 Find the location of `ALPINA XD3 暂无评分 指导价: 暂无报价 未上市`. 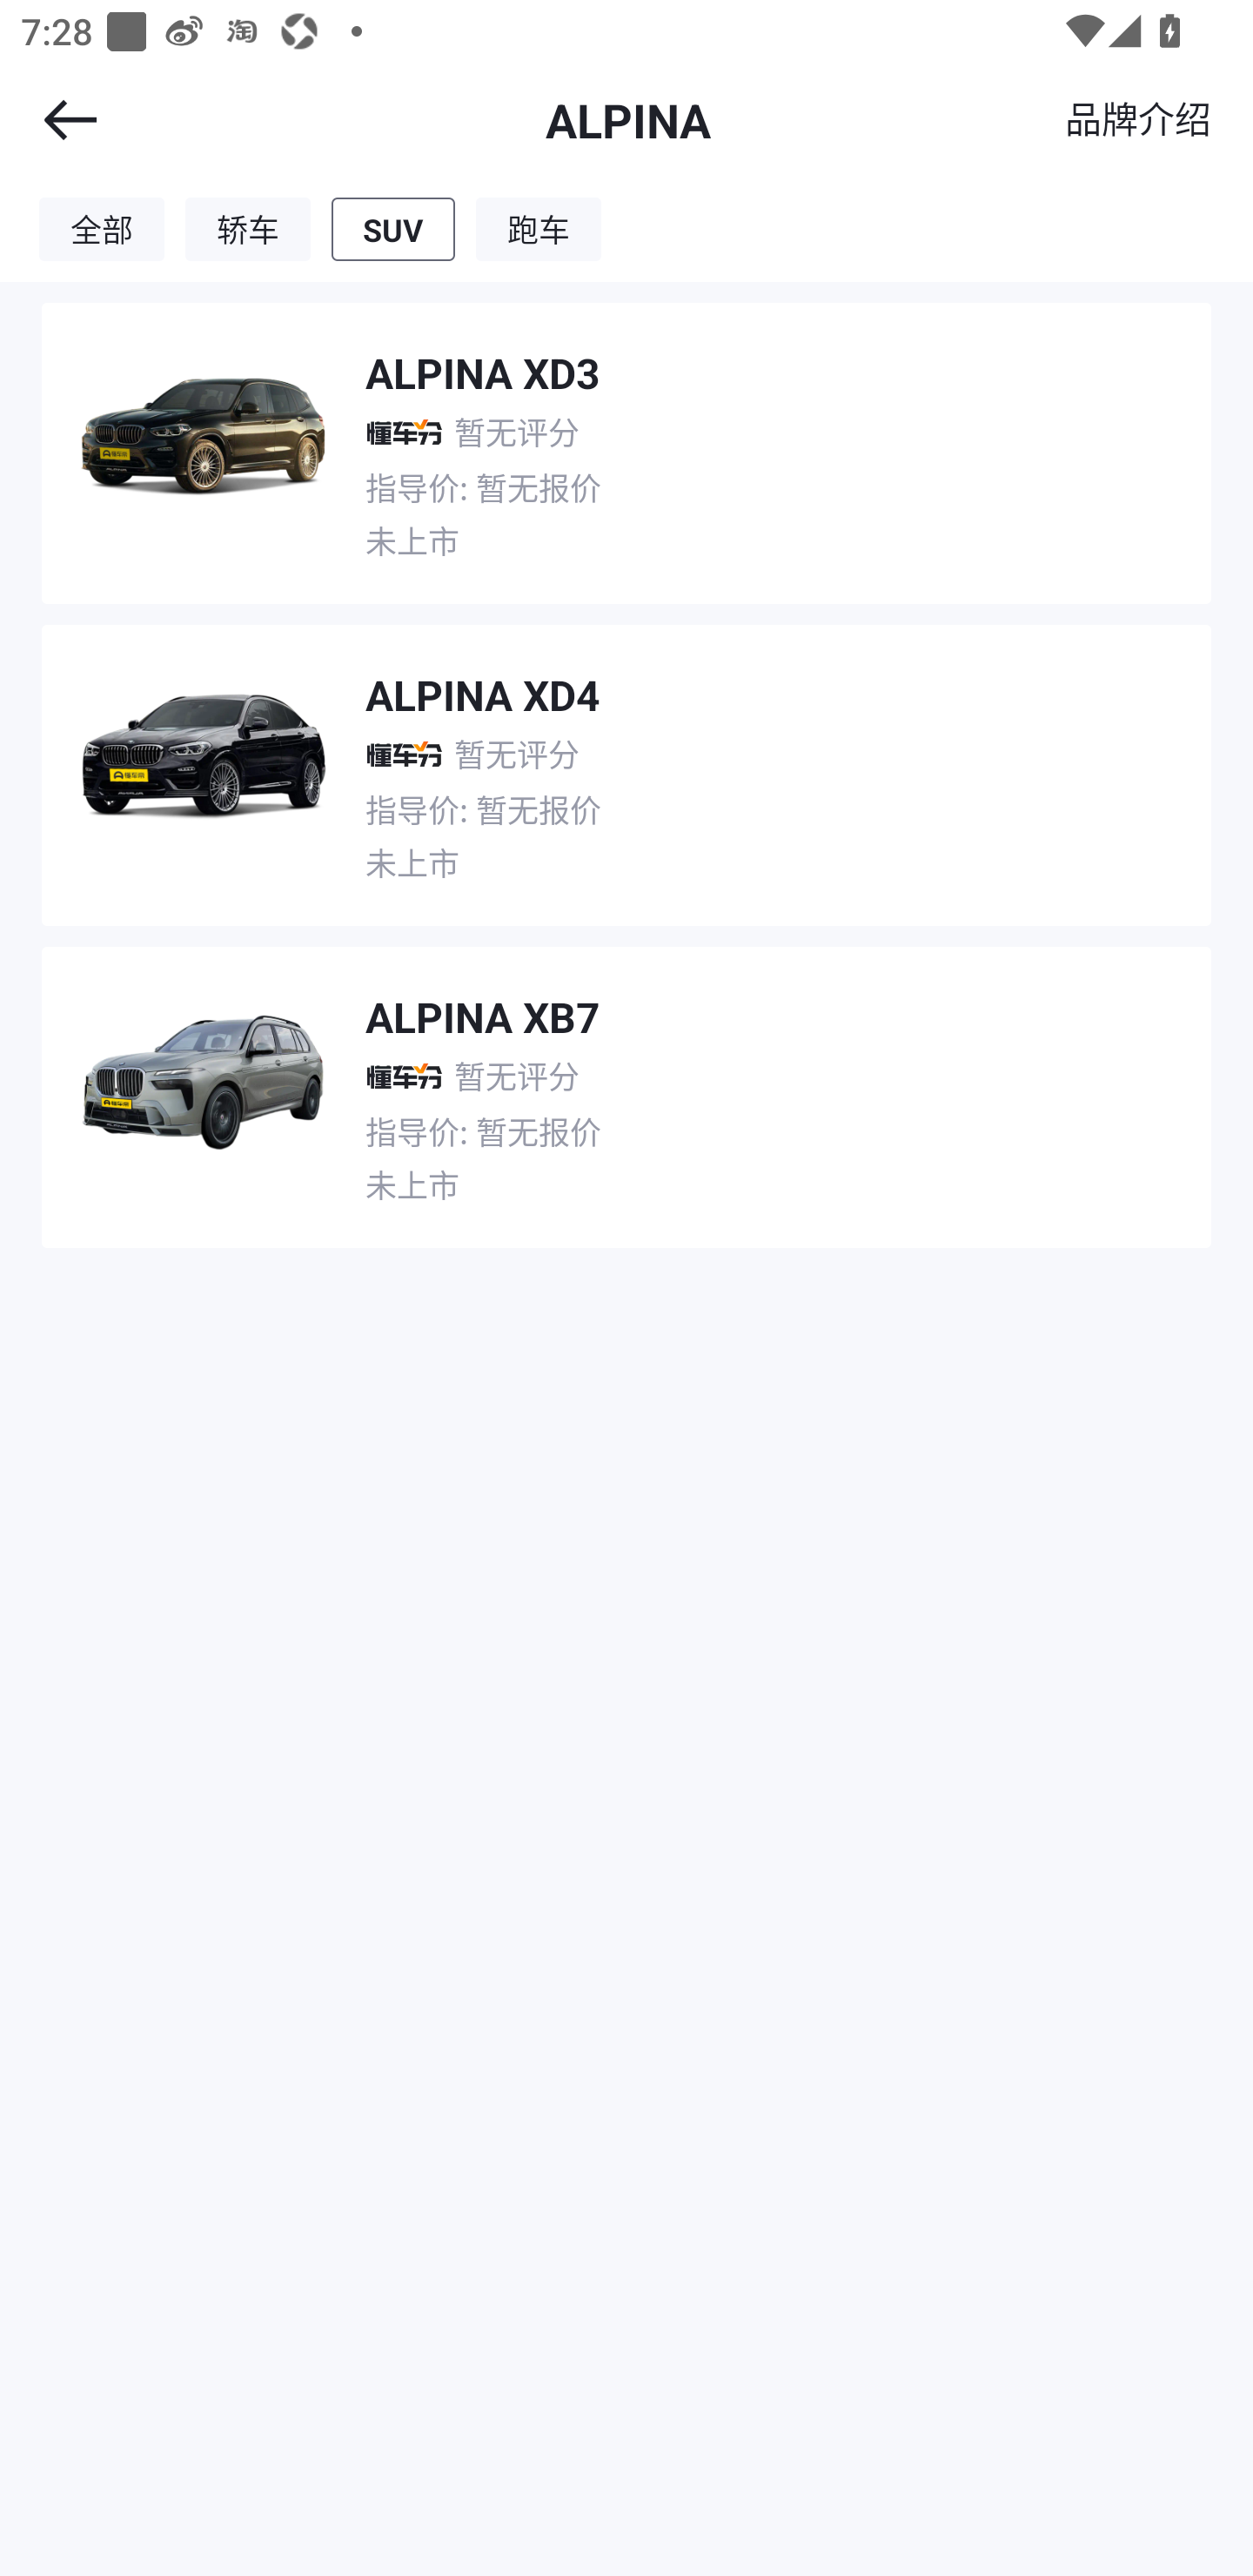

ALPINA XD3 暂无评分 指导价: 暂无报价 未上市 is located at coordinates (626, 441).